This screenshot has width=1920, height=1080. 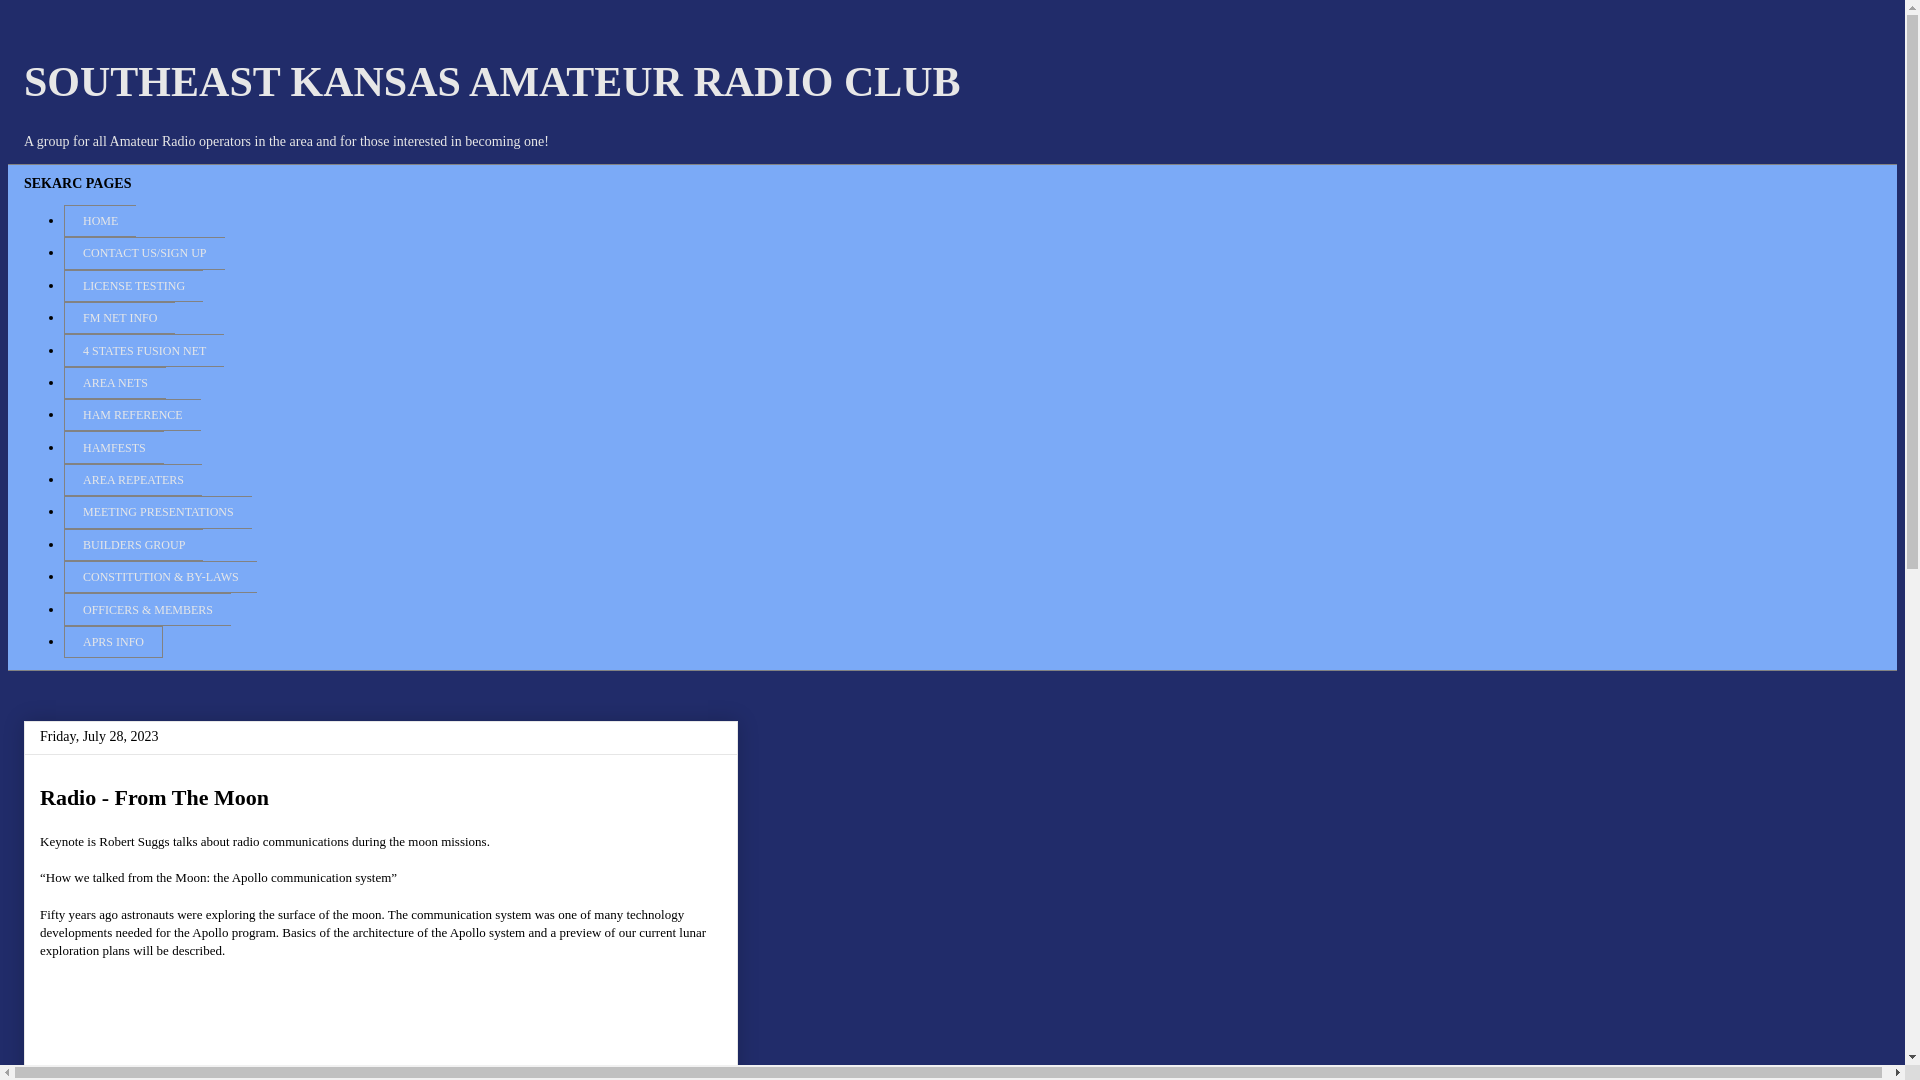 I want to click on HOME, so click(x=100, y=220).